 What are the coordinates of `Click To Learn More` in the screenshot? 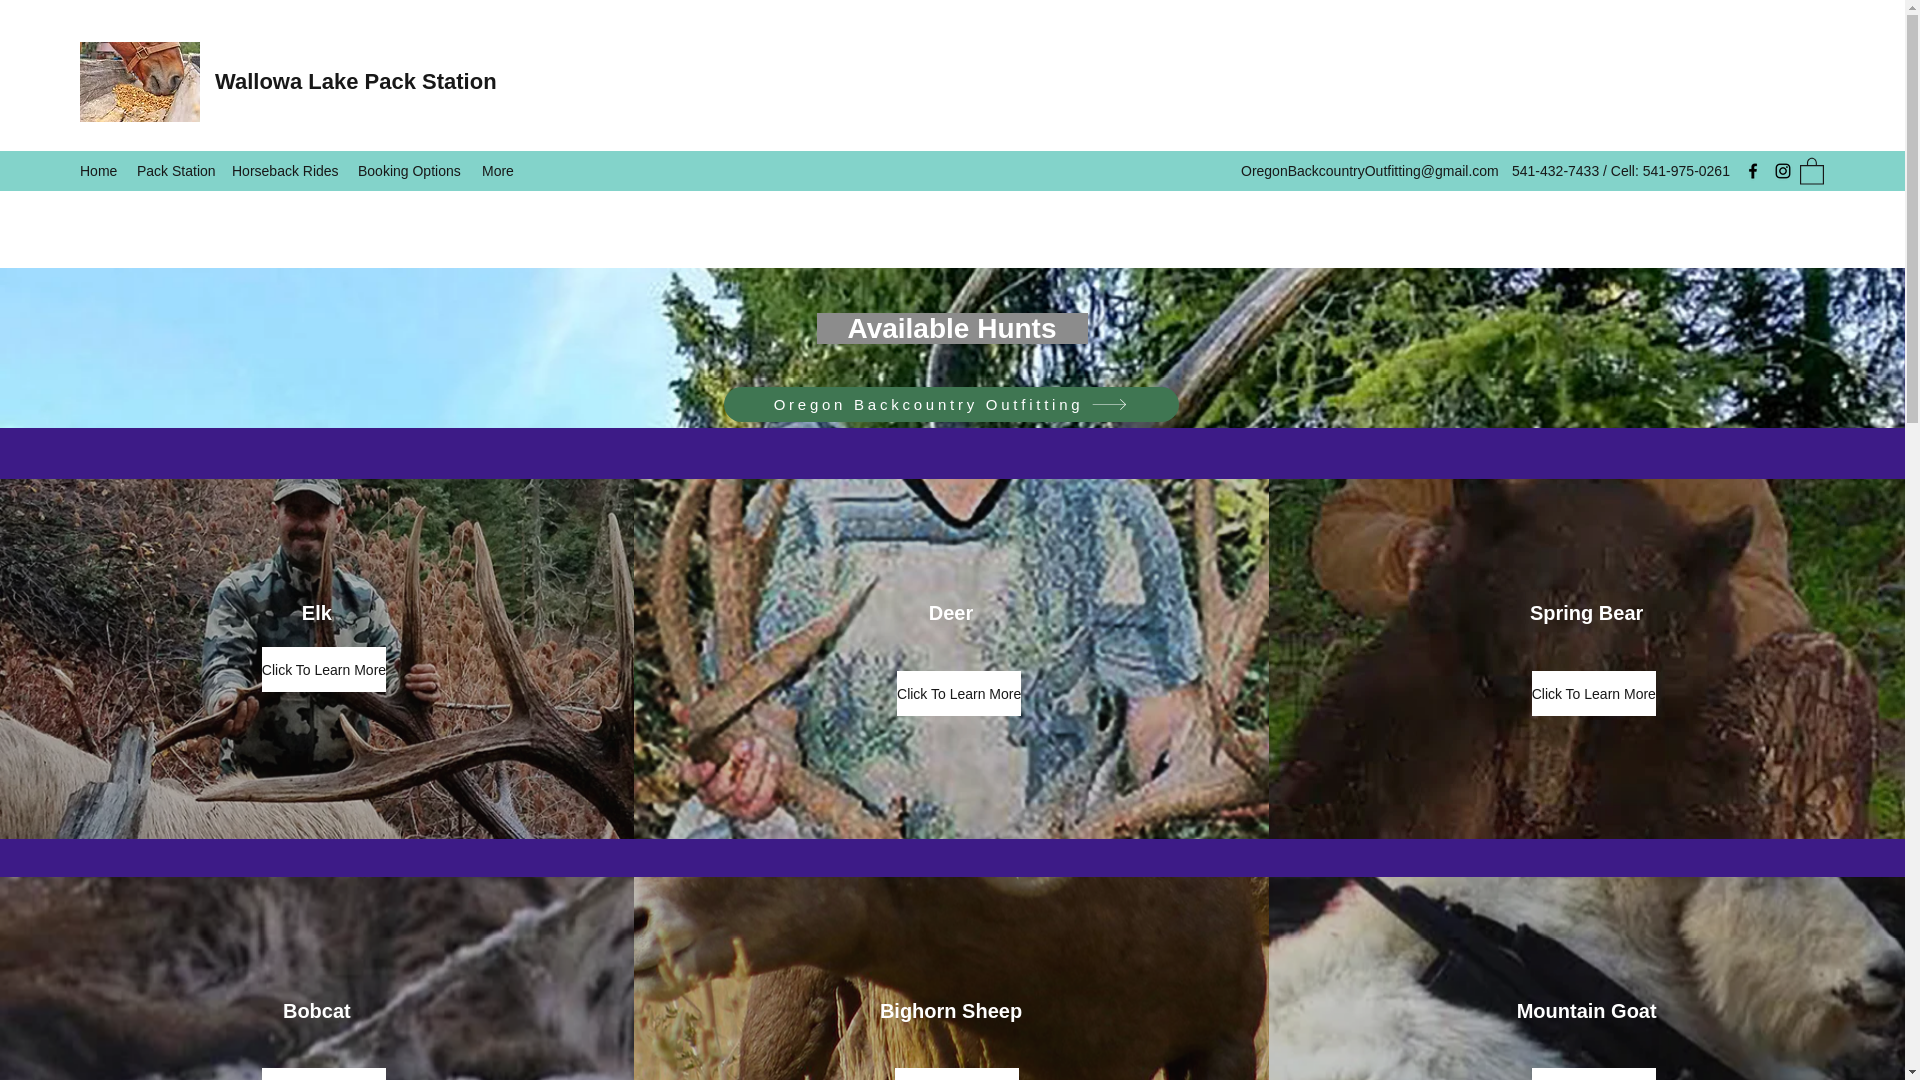 It's located at (323, 669).